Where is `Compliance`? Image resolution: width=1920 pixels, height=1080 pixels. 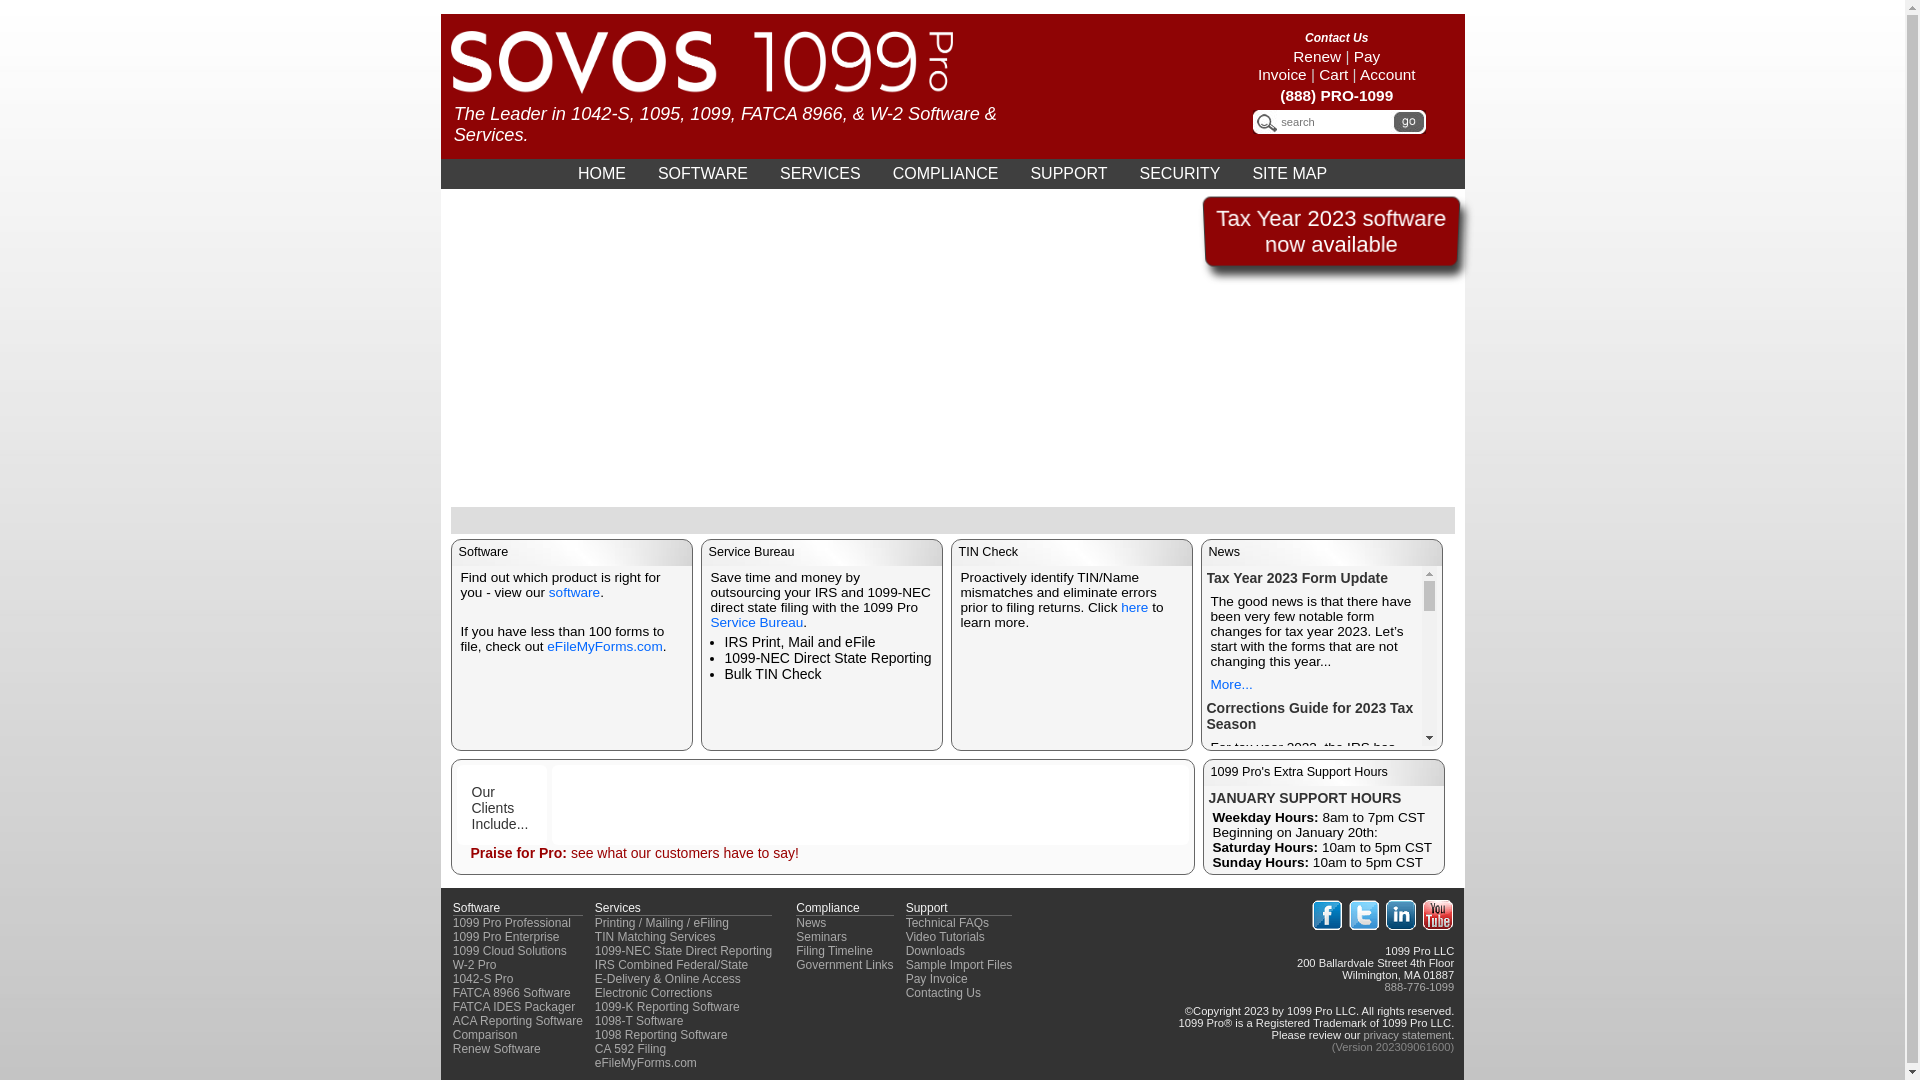 Compliance is located at coordinates (828, 908).